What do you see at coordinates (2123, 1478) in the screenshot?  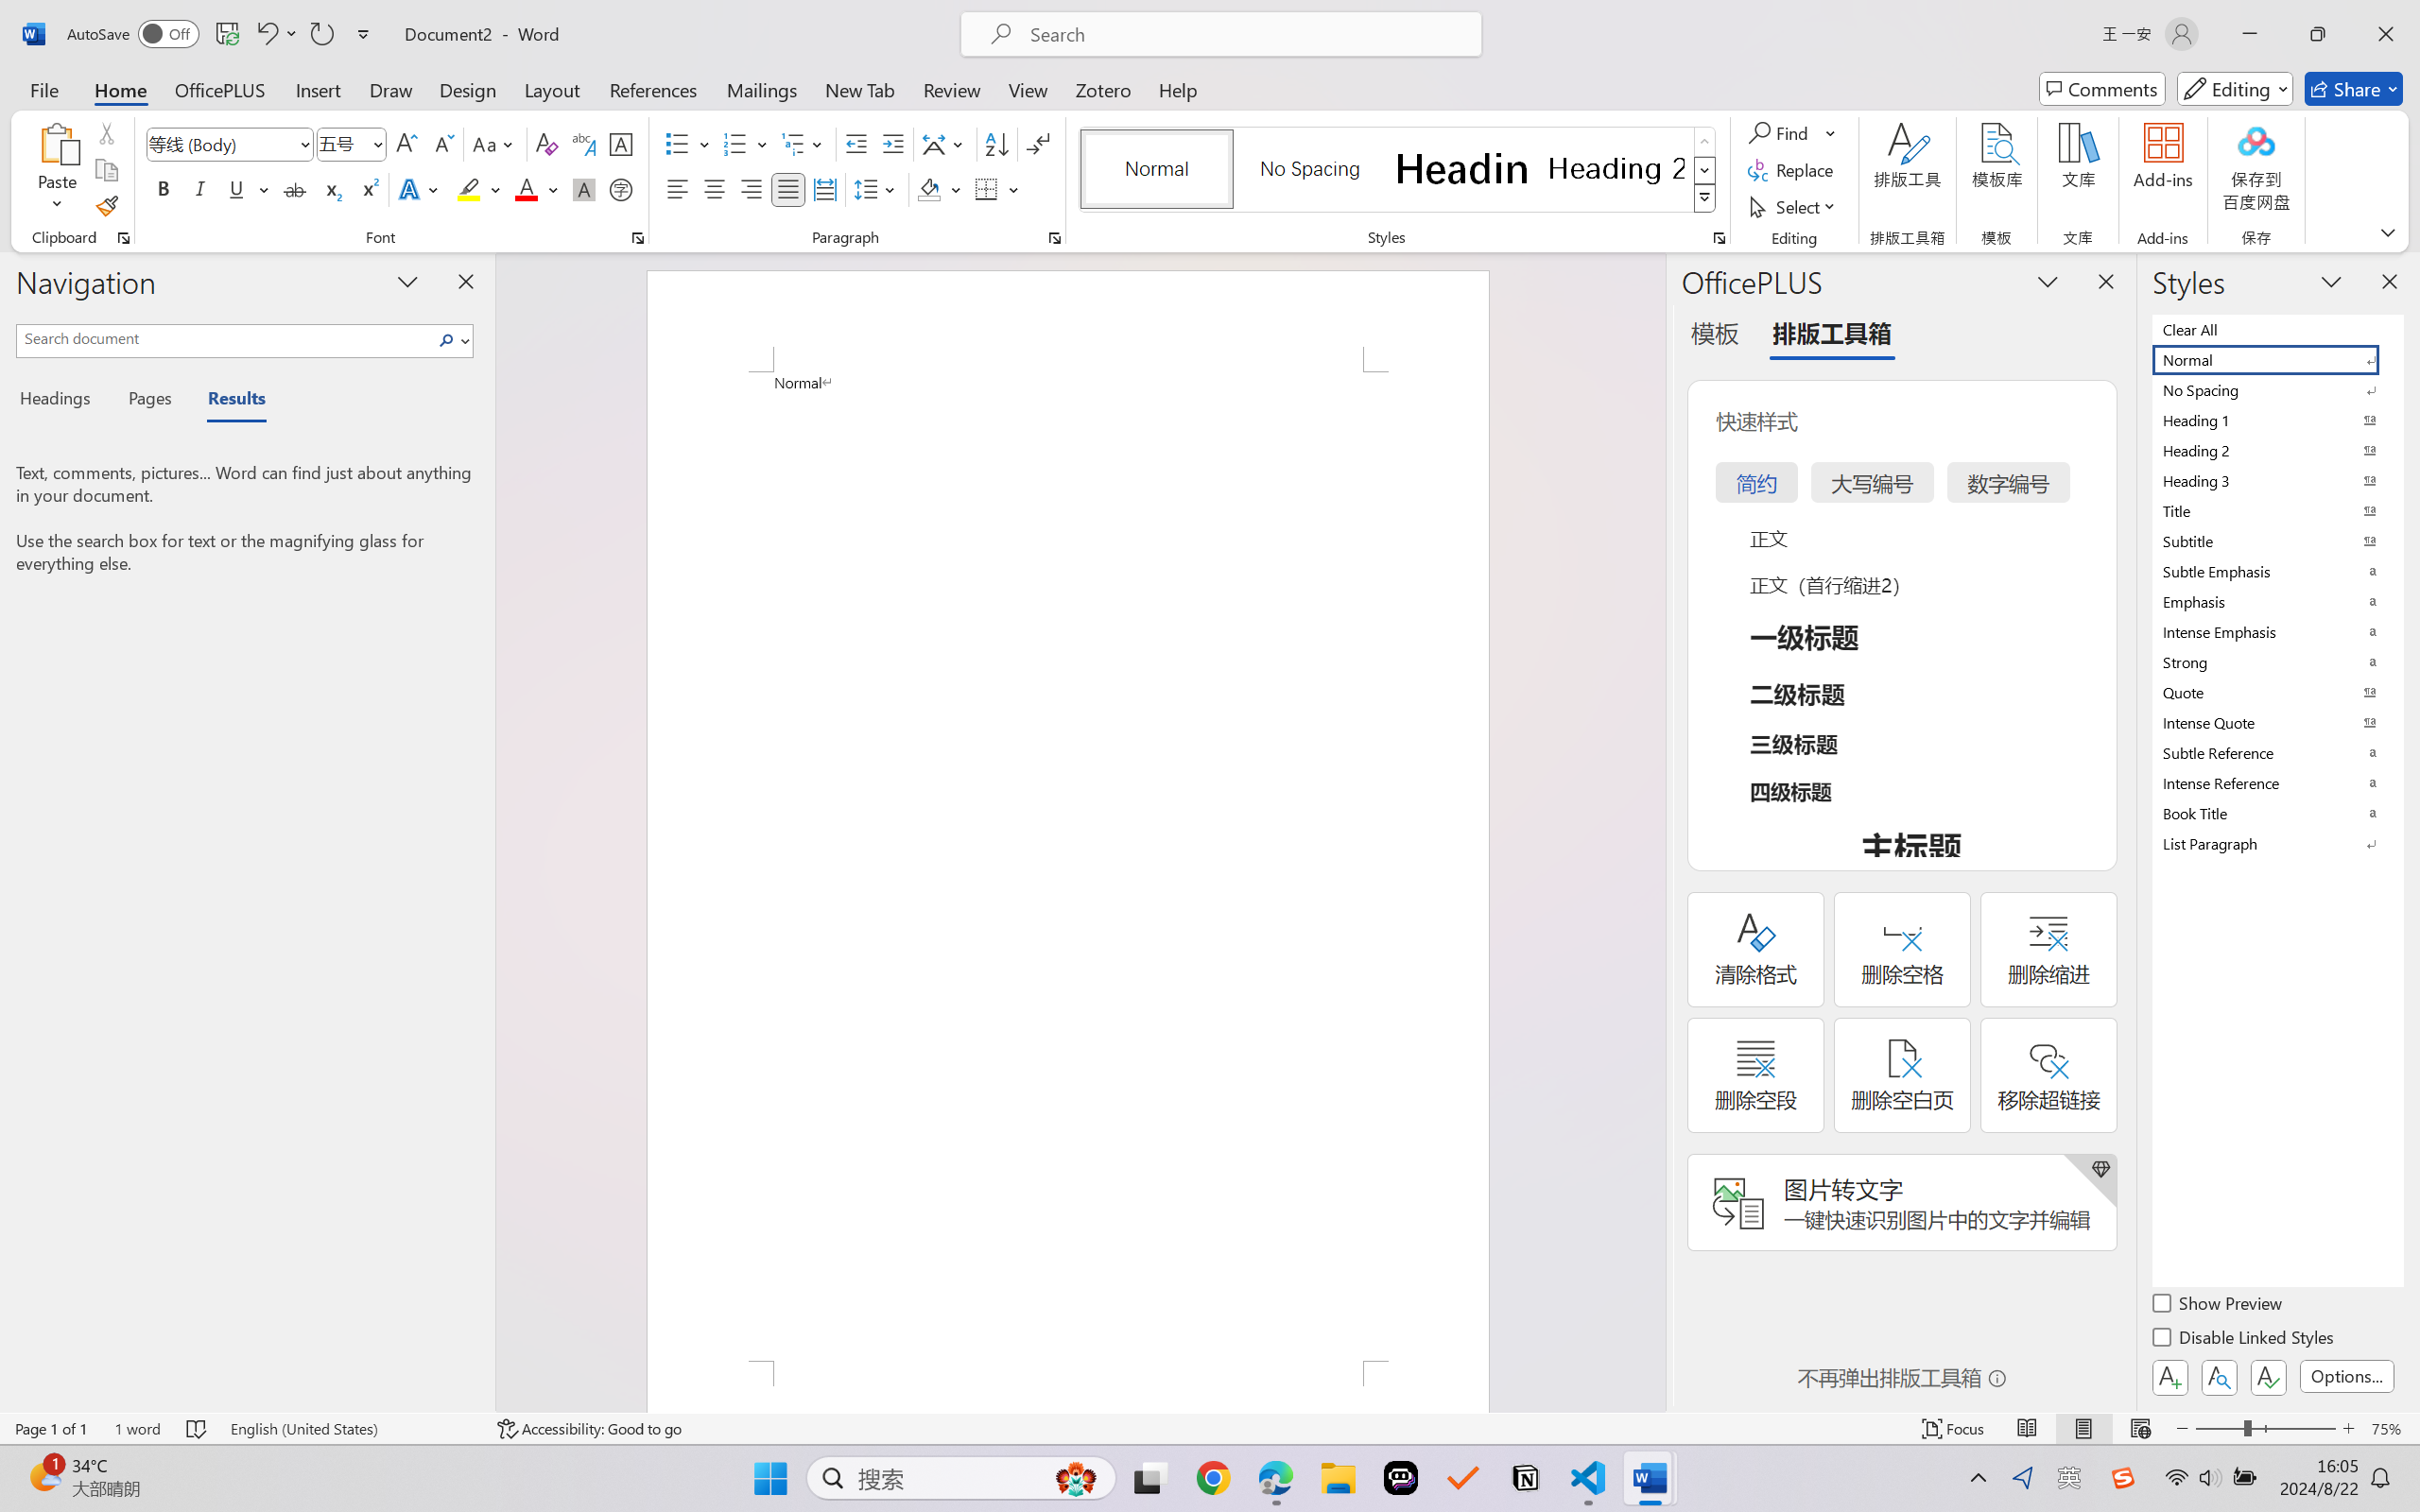 I see `Class: Image` at bounding box center [2123, 1478].